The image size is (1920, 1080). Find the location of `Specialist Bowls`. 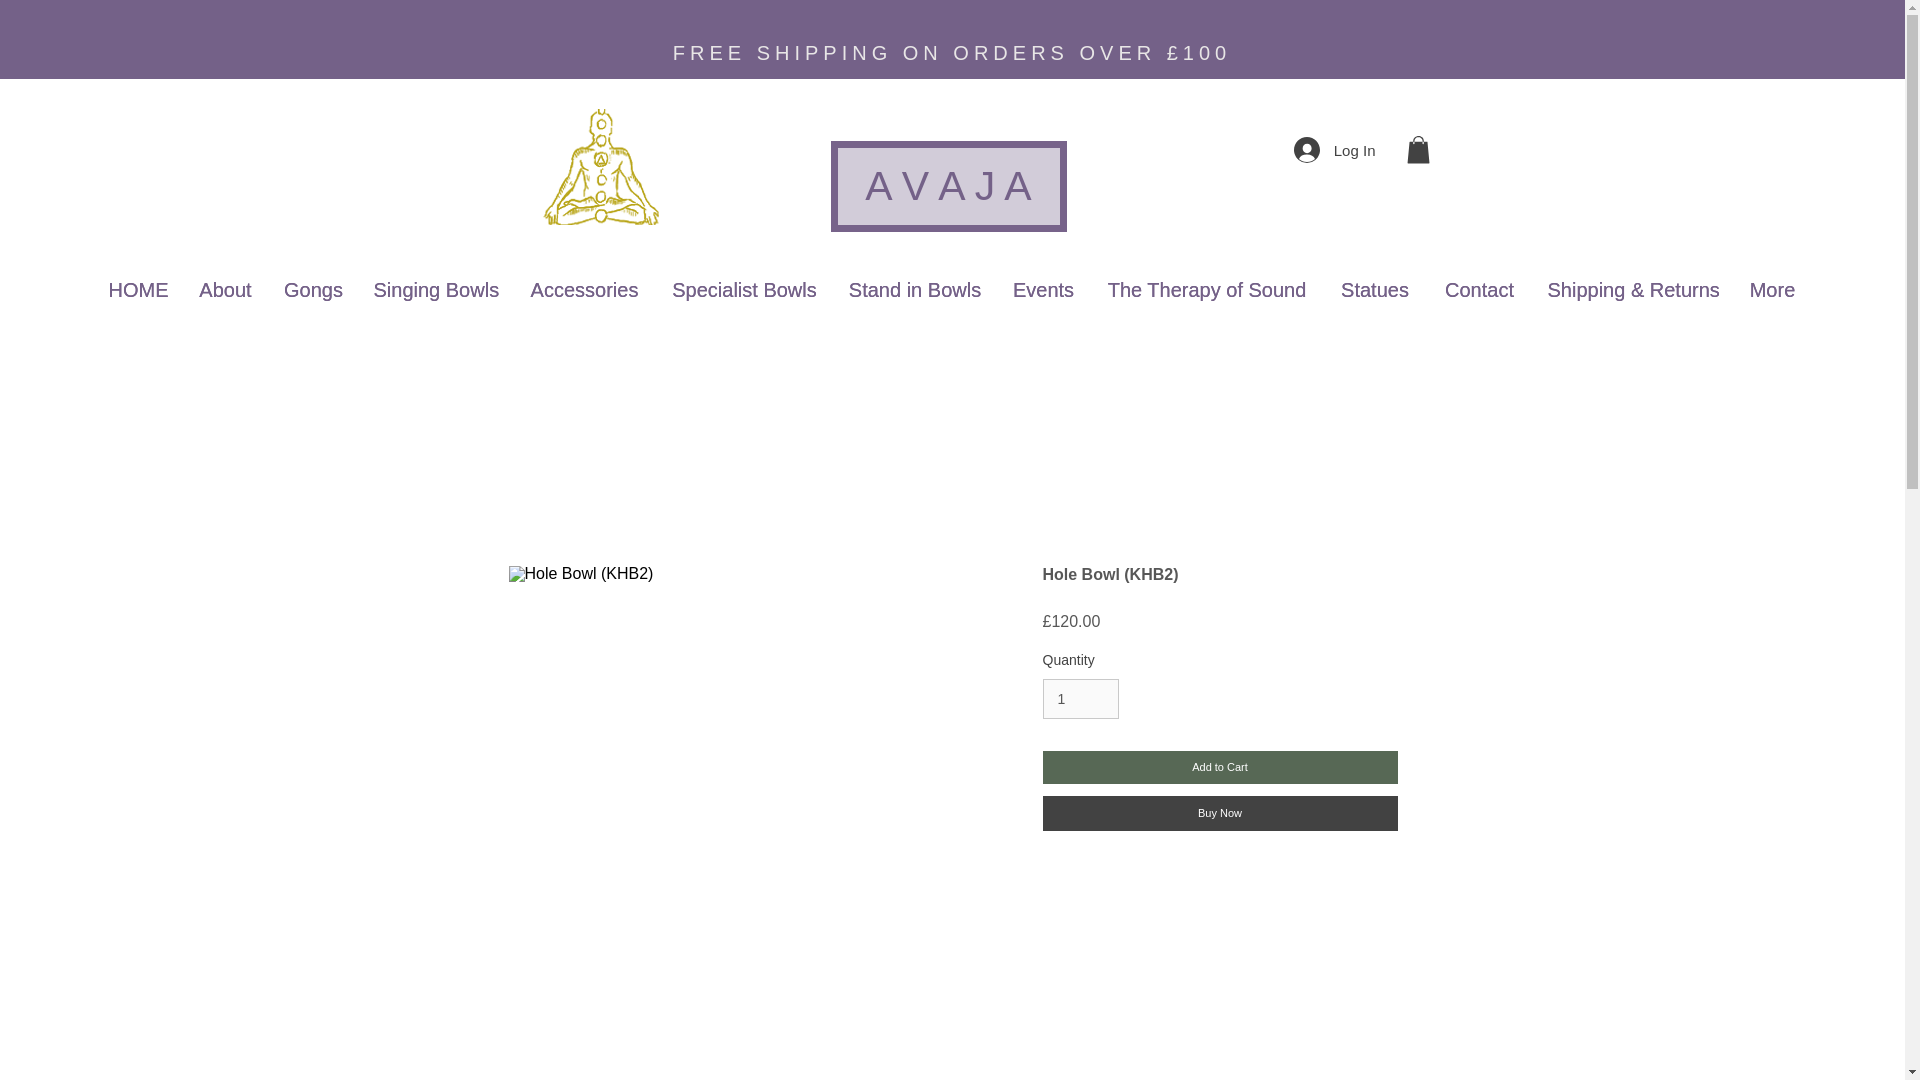

Specialist Bowls is located at coordinates (744, 290).